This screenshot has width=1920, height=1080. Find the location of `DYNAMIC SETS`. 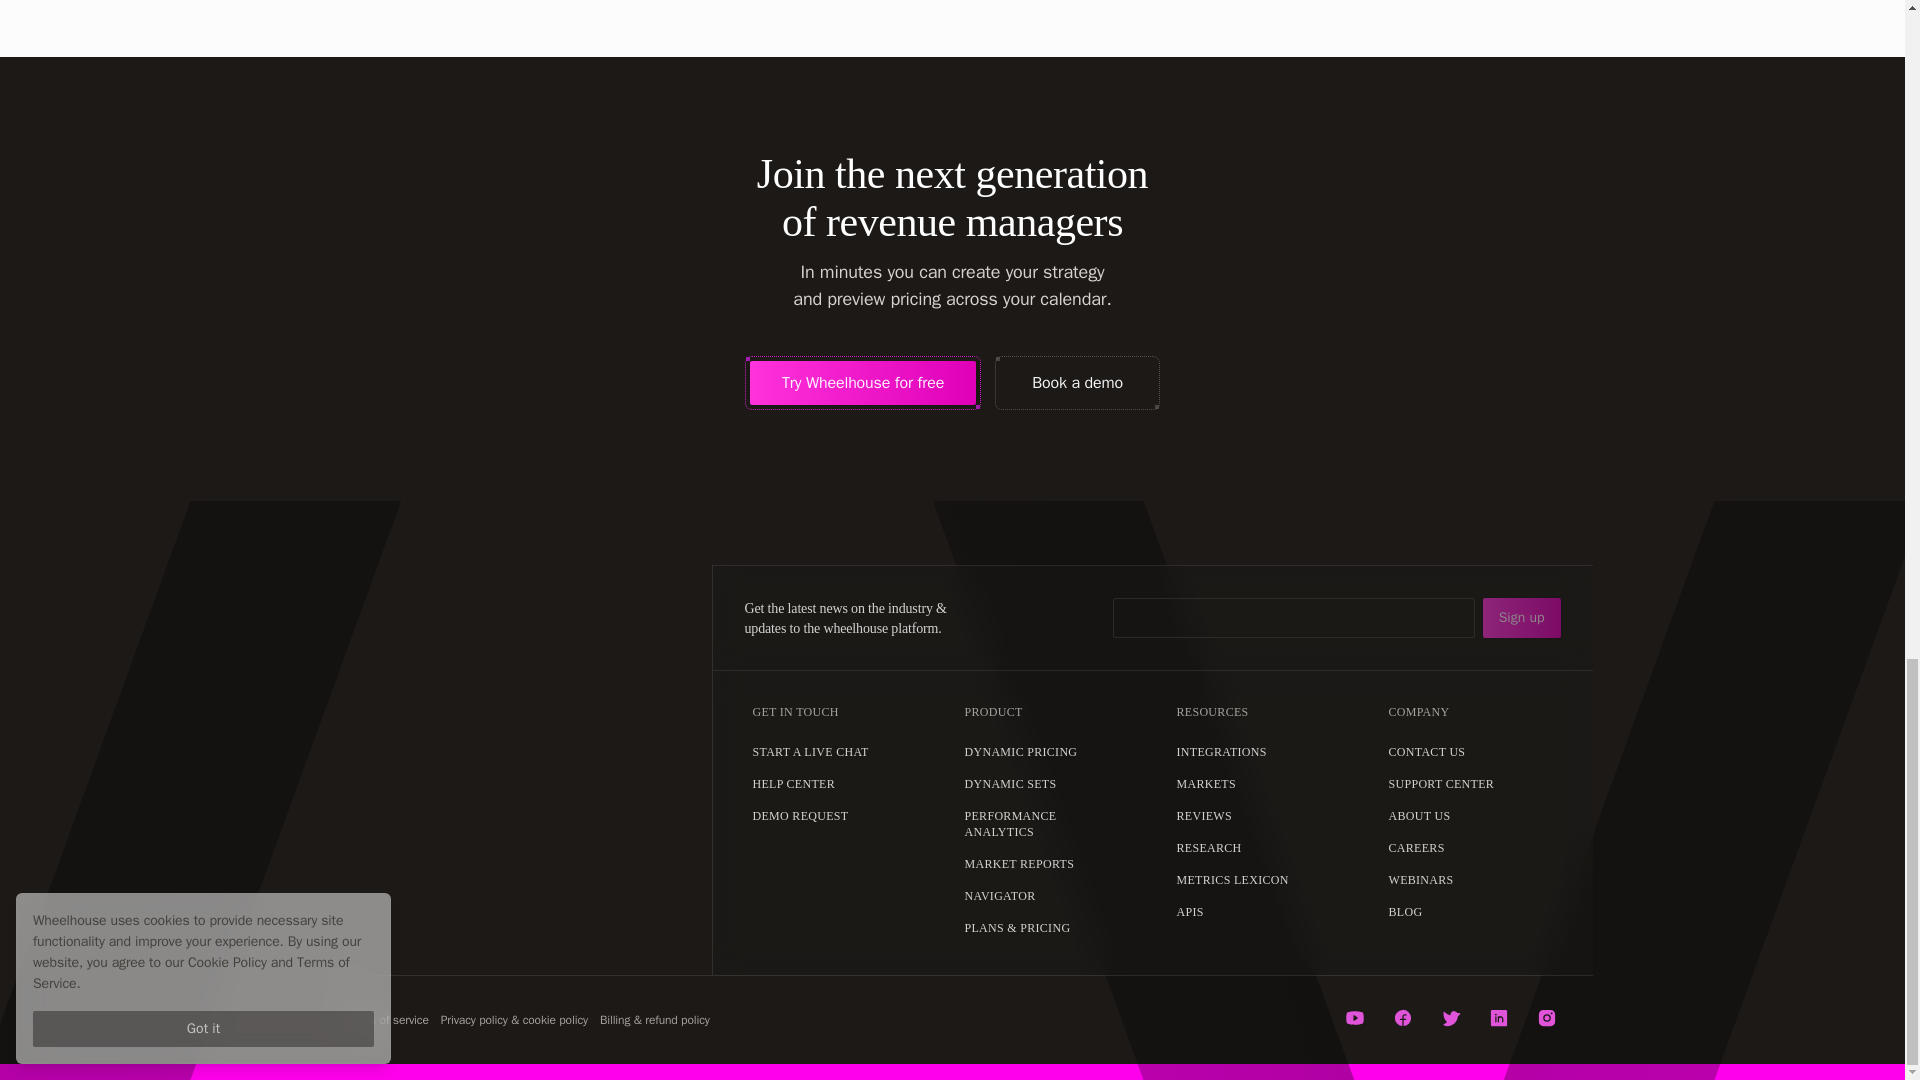

DYNAMIC SETS is located at coordinates (1010, 782).